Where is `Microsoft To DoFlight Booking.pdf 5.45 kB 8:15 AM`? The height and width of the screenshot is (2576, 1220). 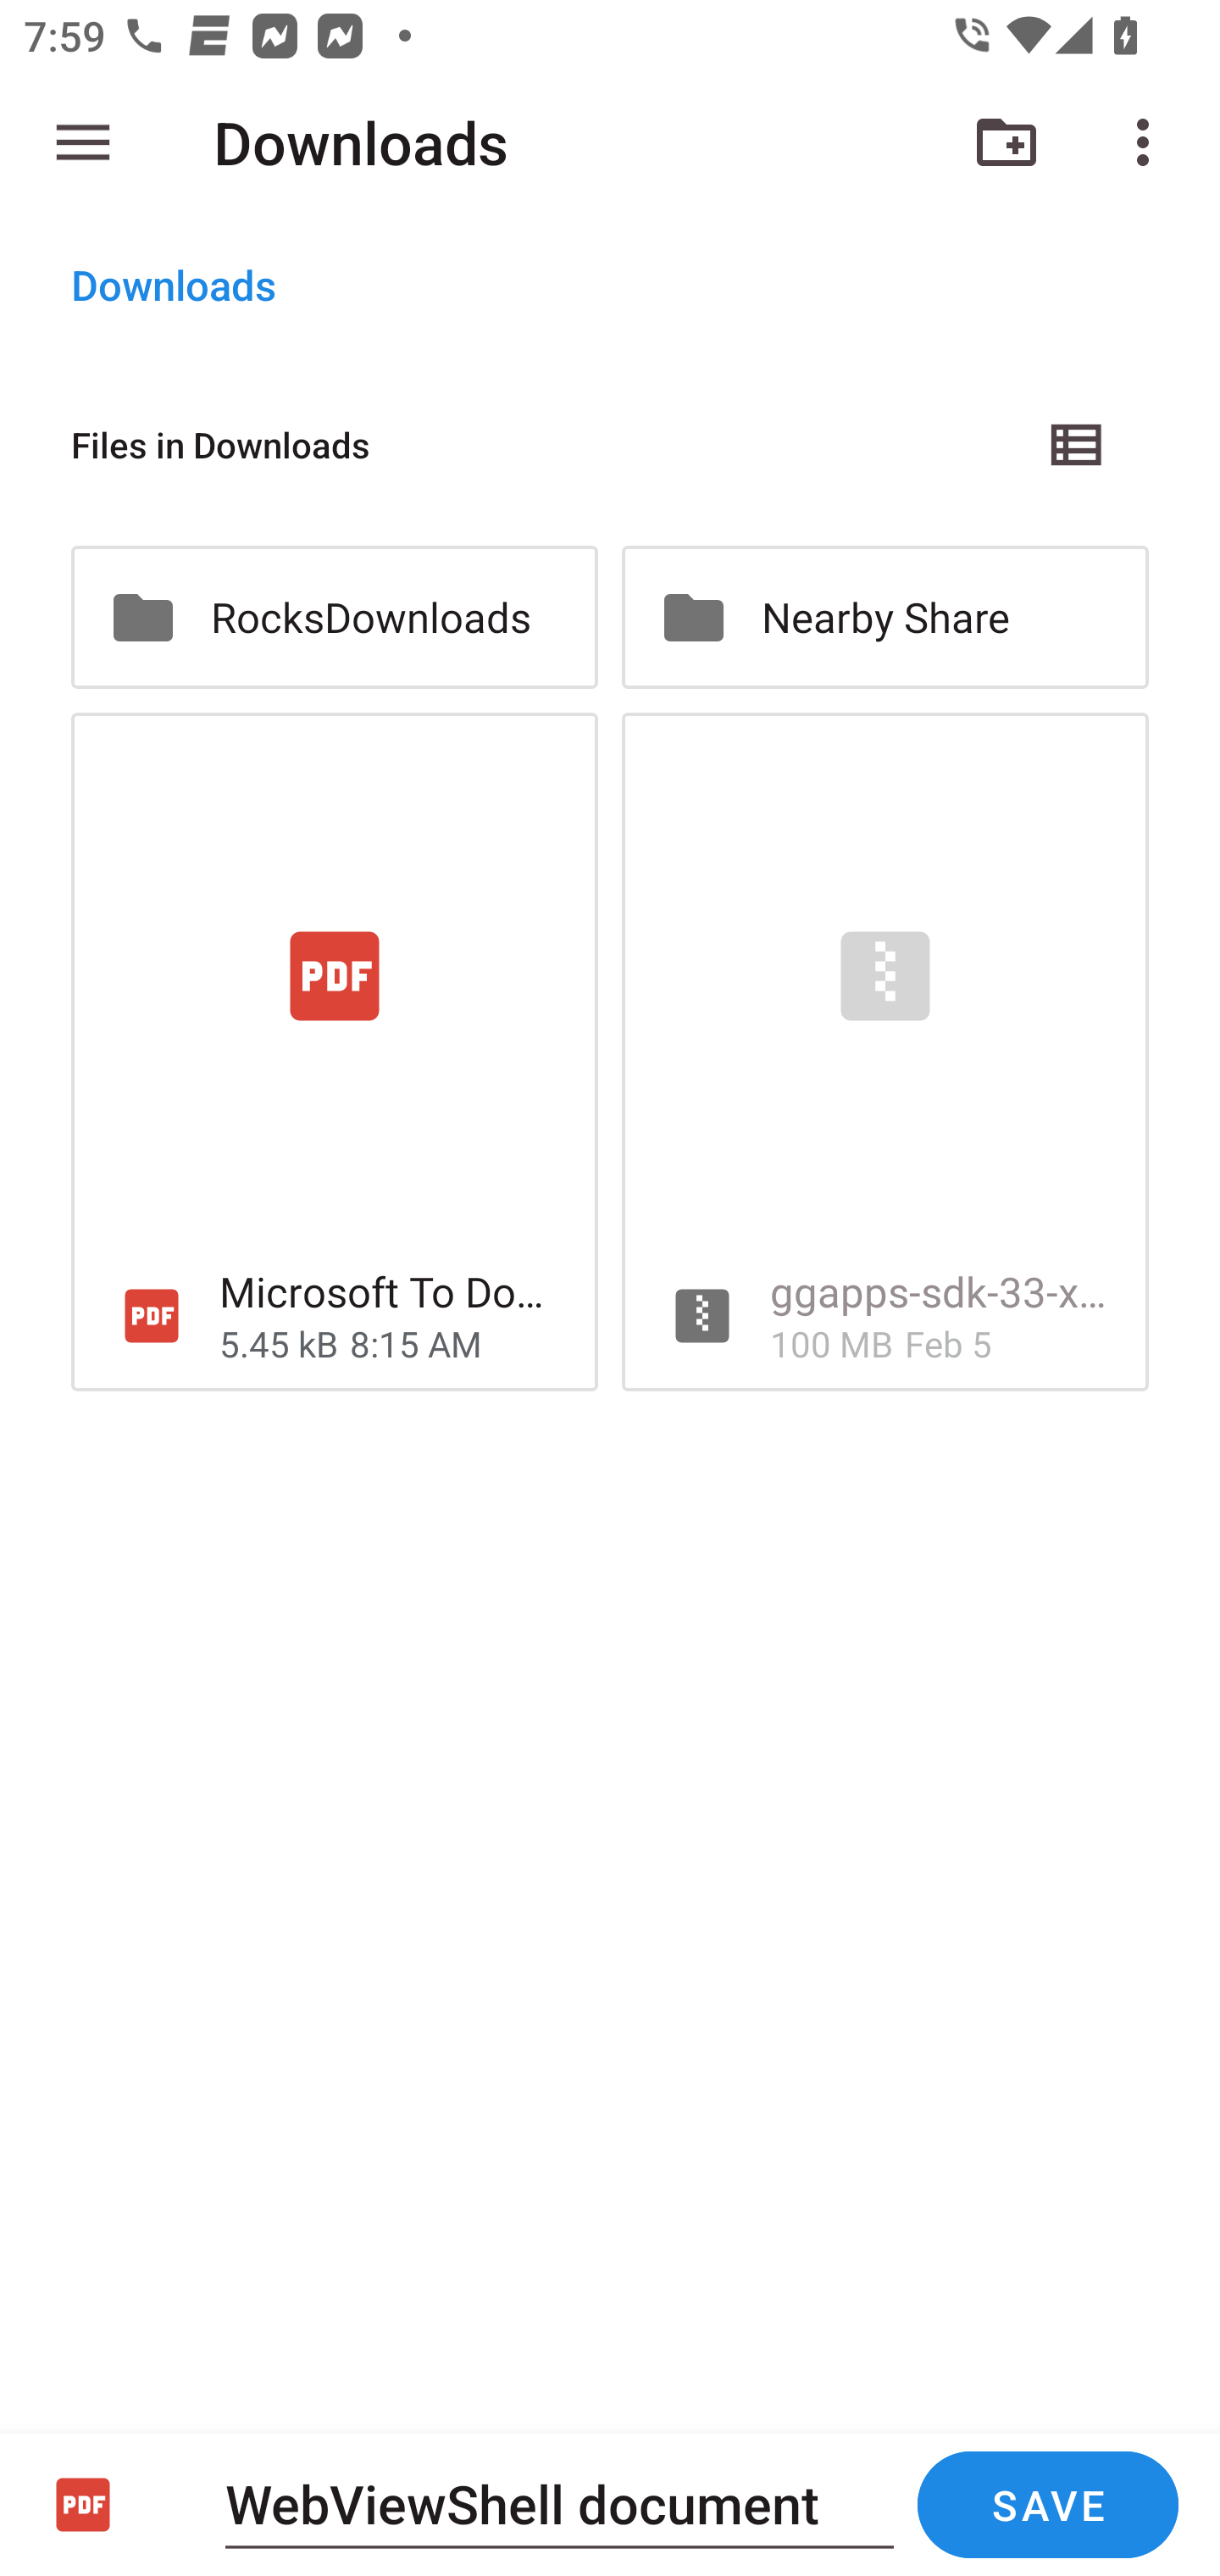 Microsoft To DoFlight Booking.pdf 5.45 kB 8:15 AM is located at coordinates (334, 1052).